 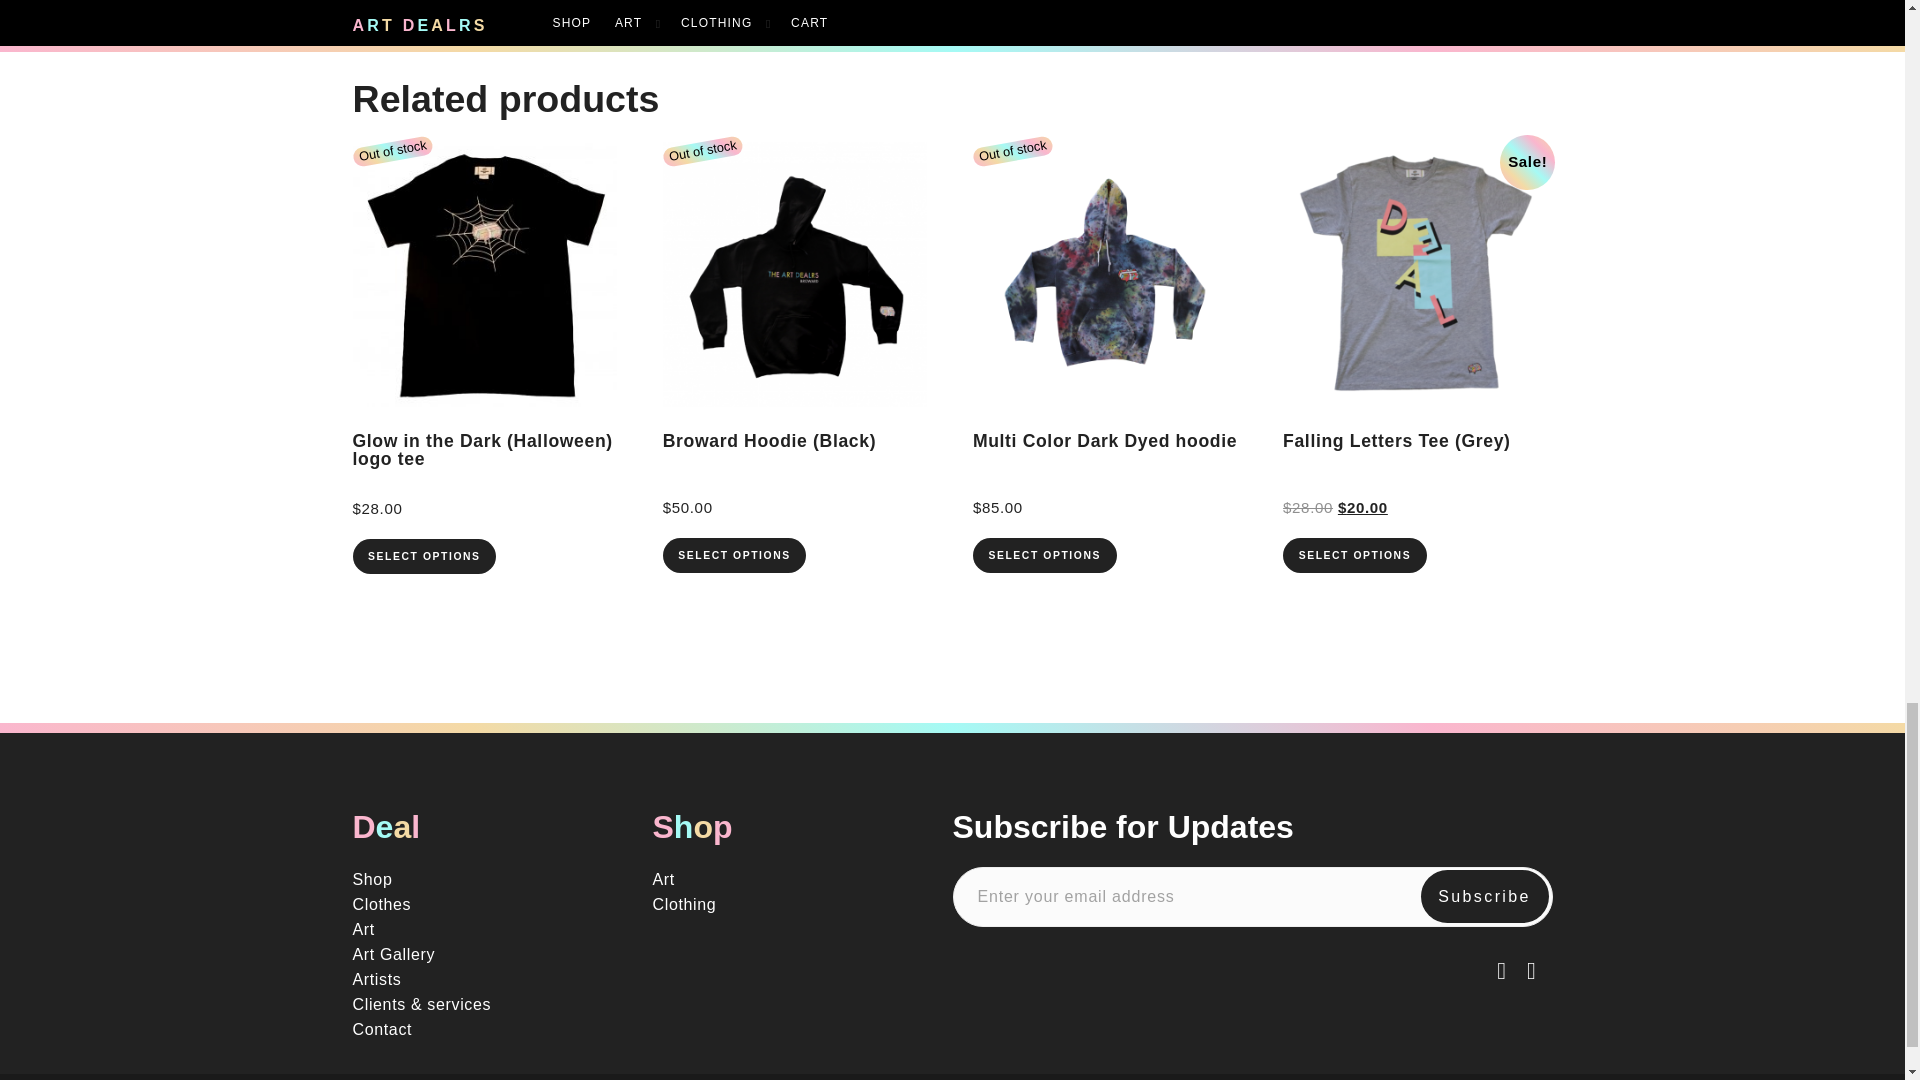 I want to click on SELECT OPTIONS, so click(x=423, y=556).